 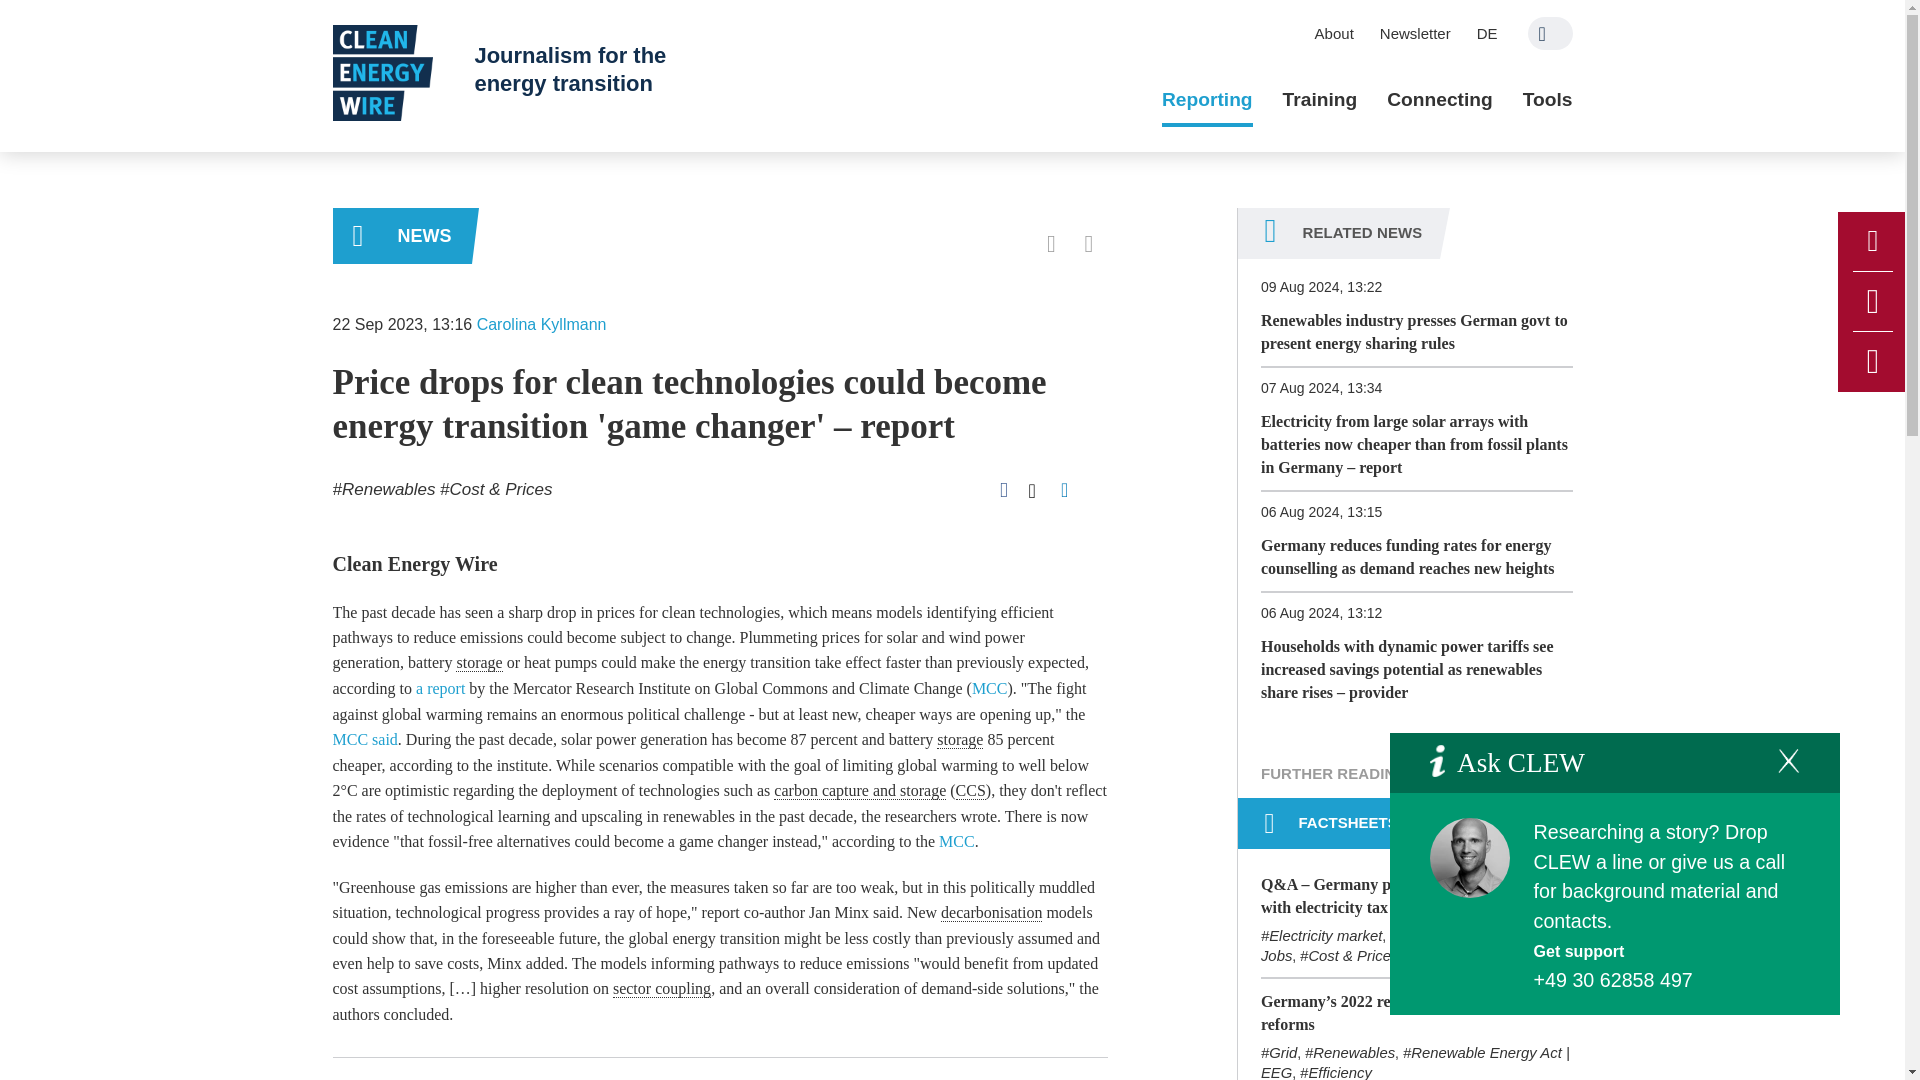 I want to click on NEWS, so click(x=401, y=236).